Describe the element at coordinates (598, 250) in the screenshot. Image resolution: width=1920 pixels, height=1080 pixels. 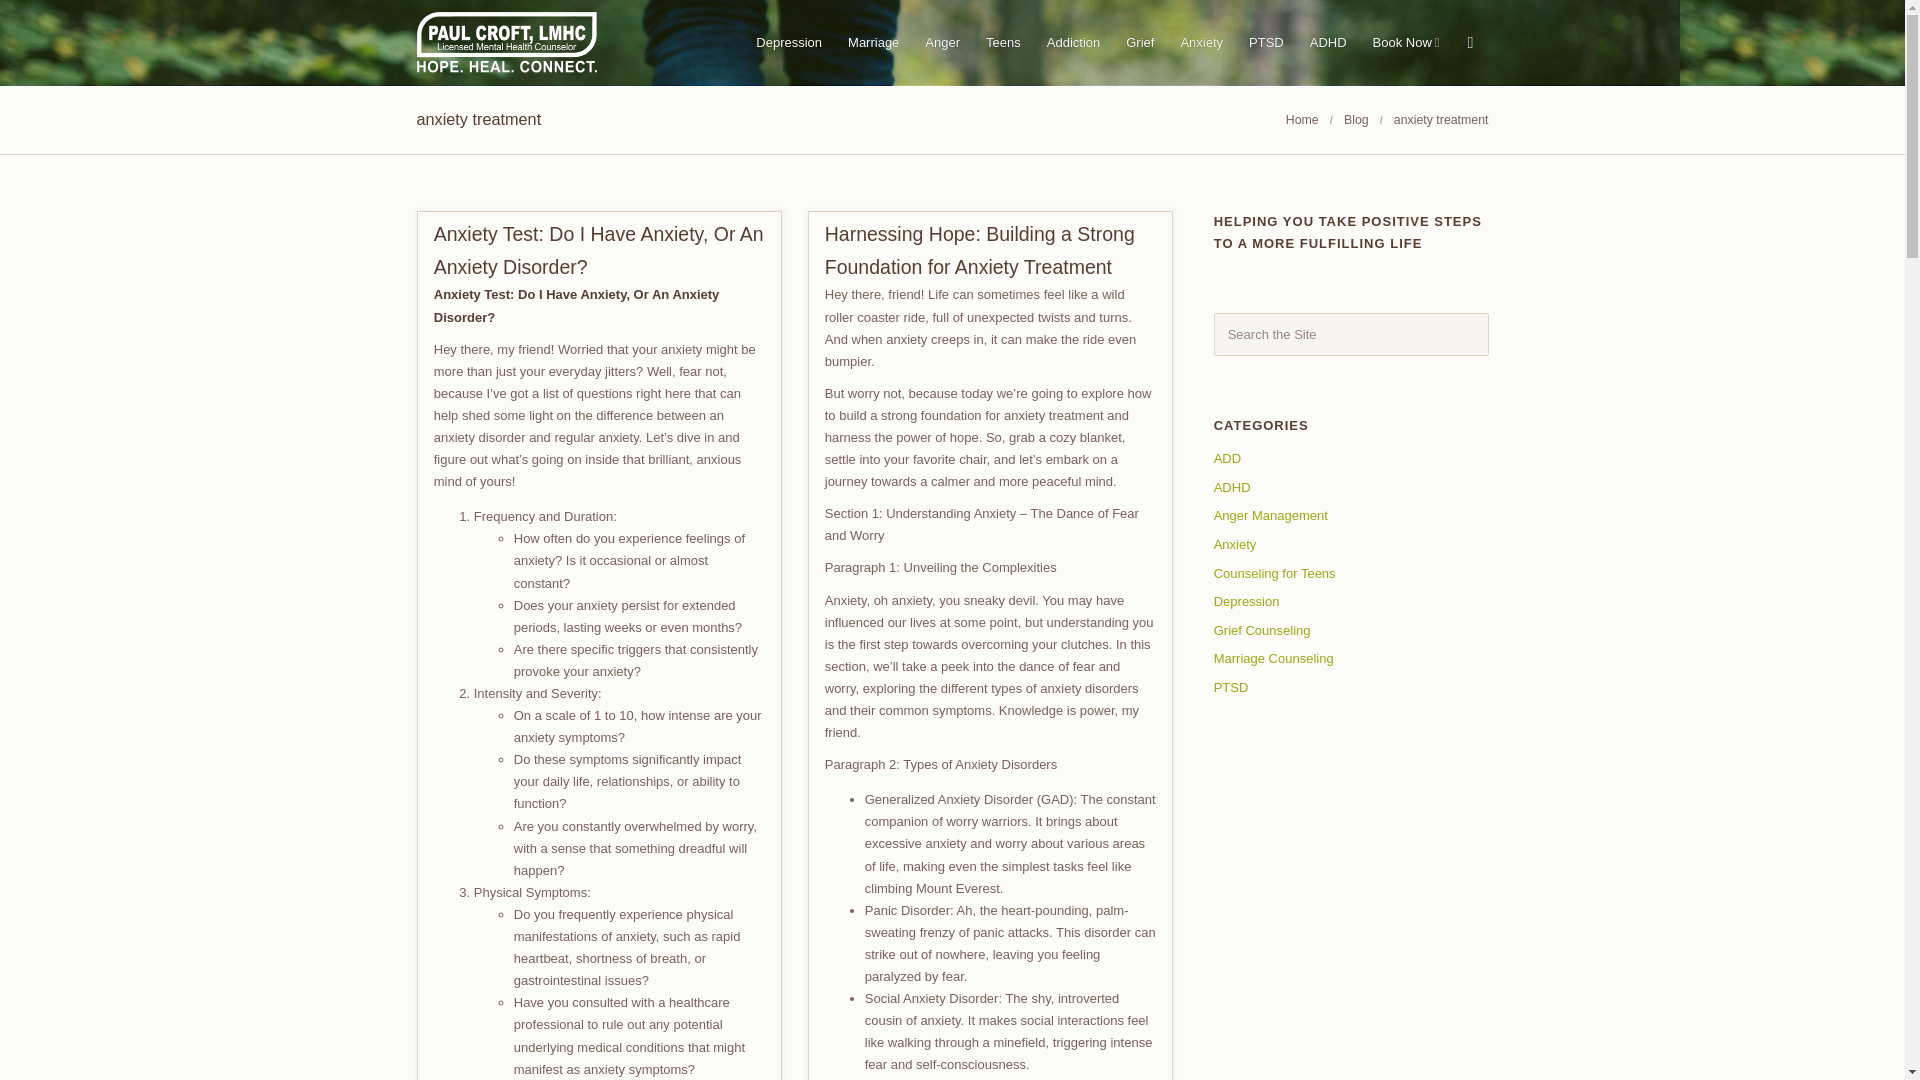
I see `Anxiety Test: Do I Have Anxiety, Or An Anxiety Disorder?` at that location.